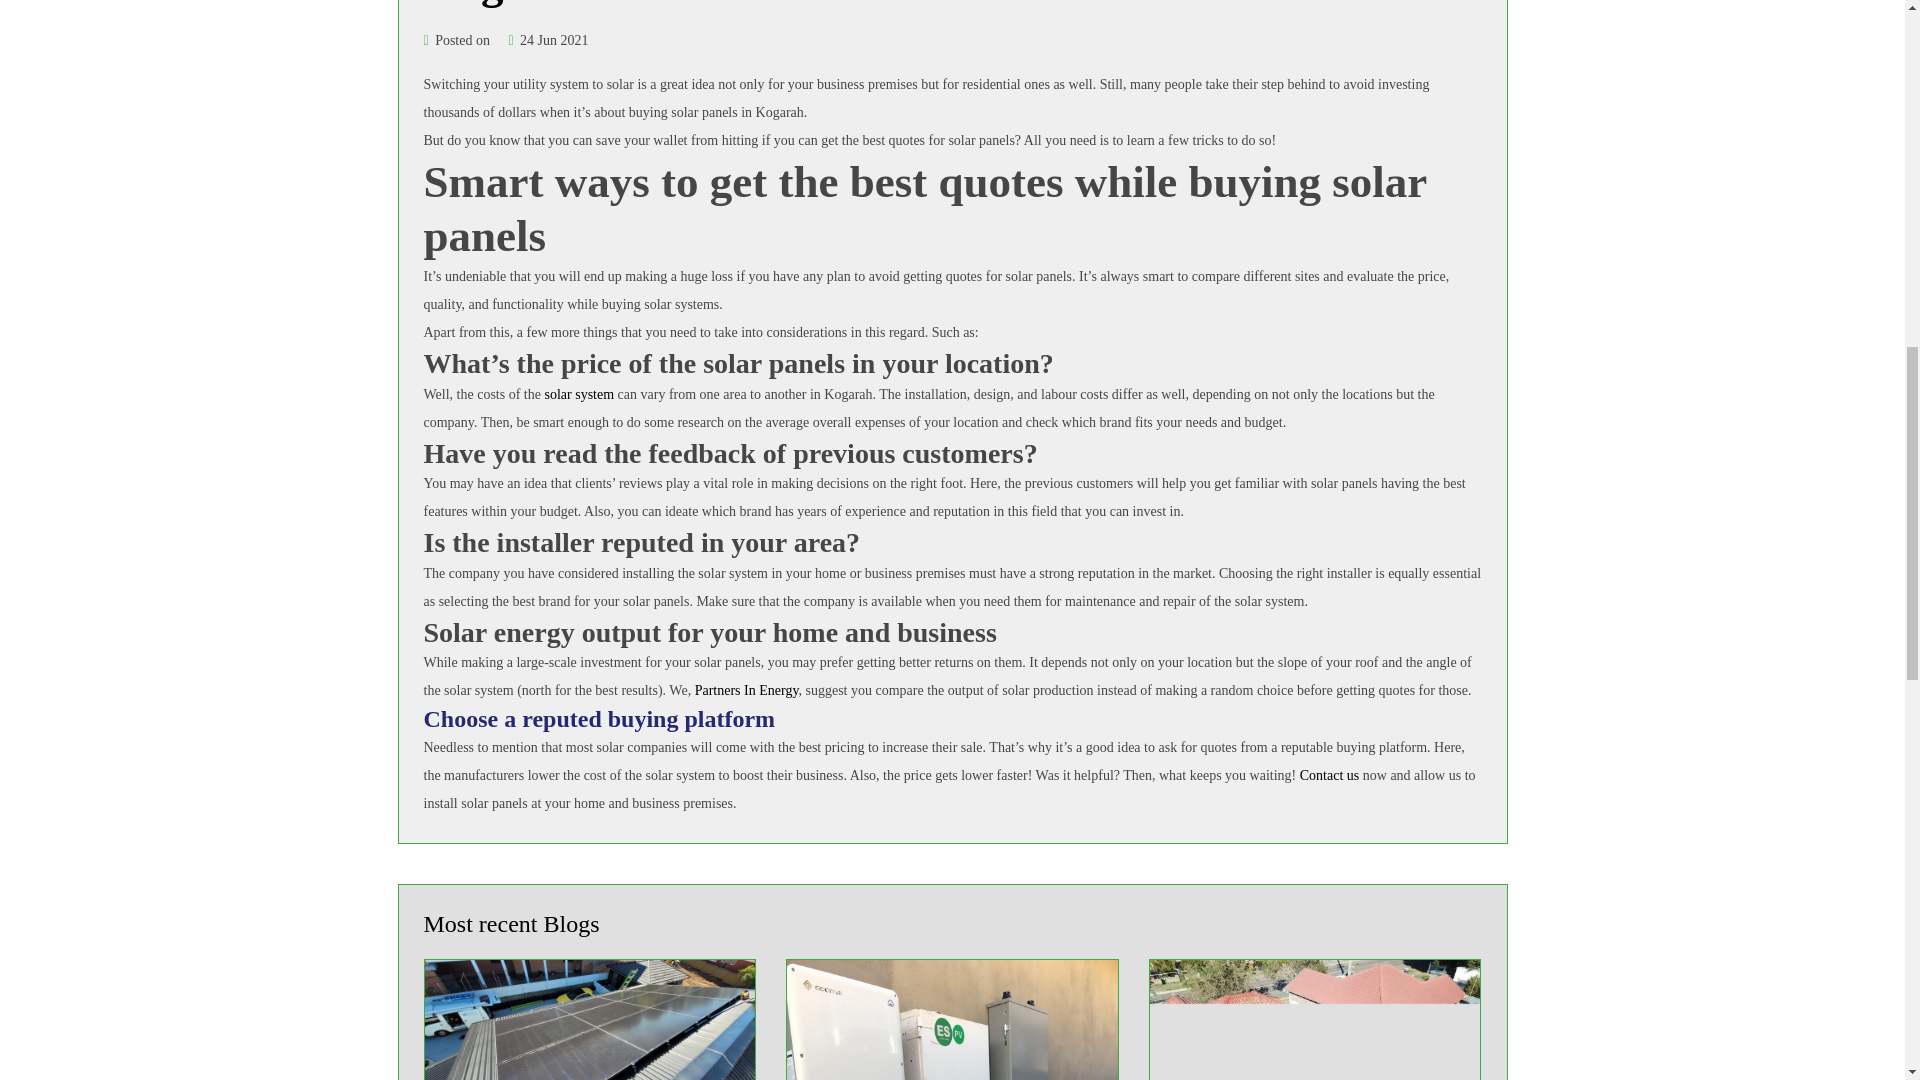 This screenshot has height=1080, width=1920. Describe the element at coordinates (578, 394) in the screenshot. I see `solar system` at that location.